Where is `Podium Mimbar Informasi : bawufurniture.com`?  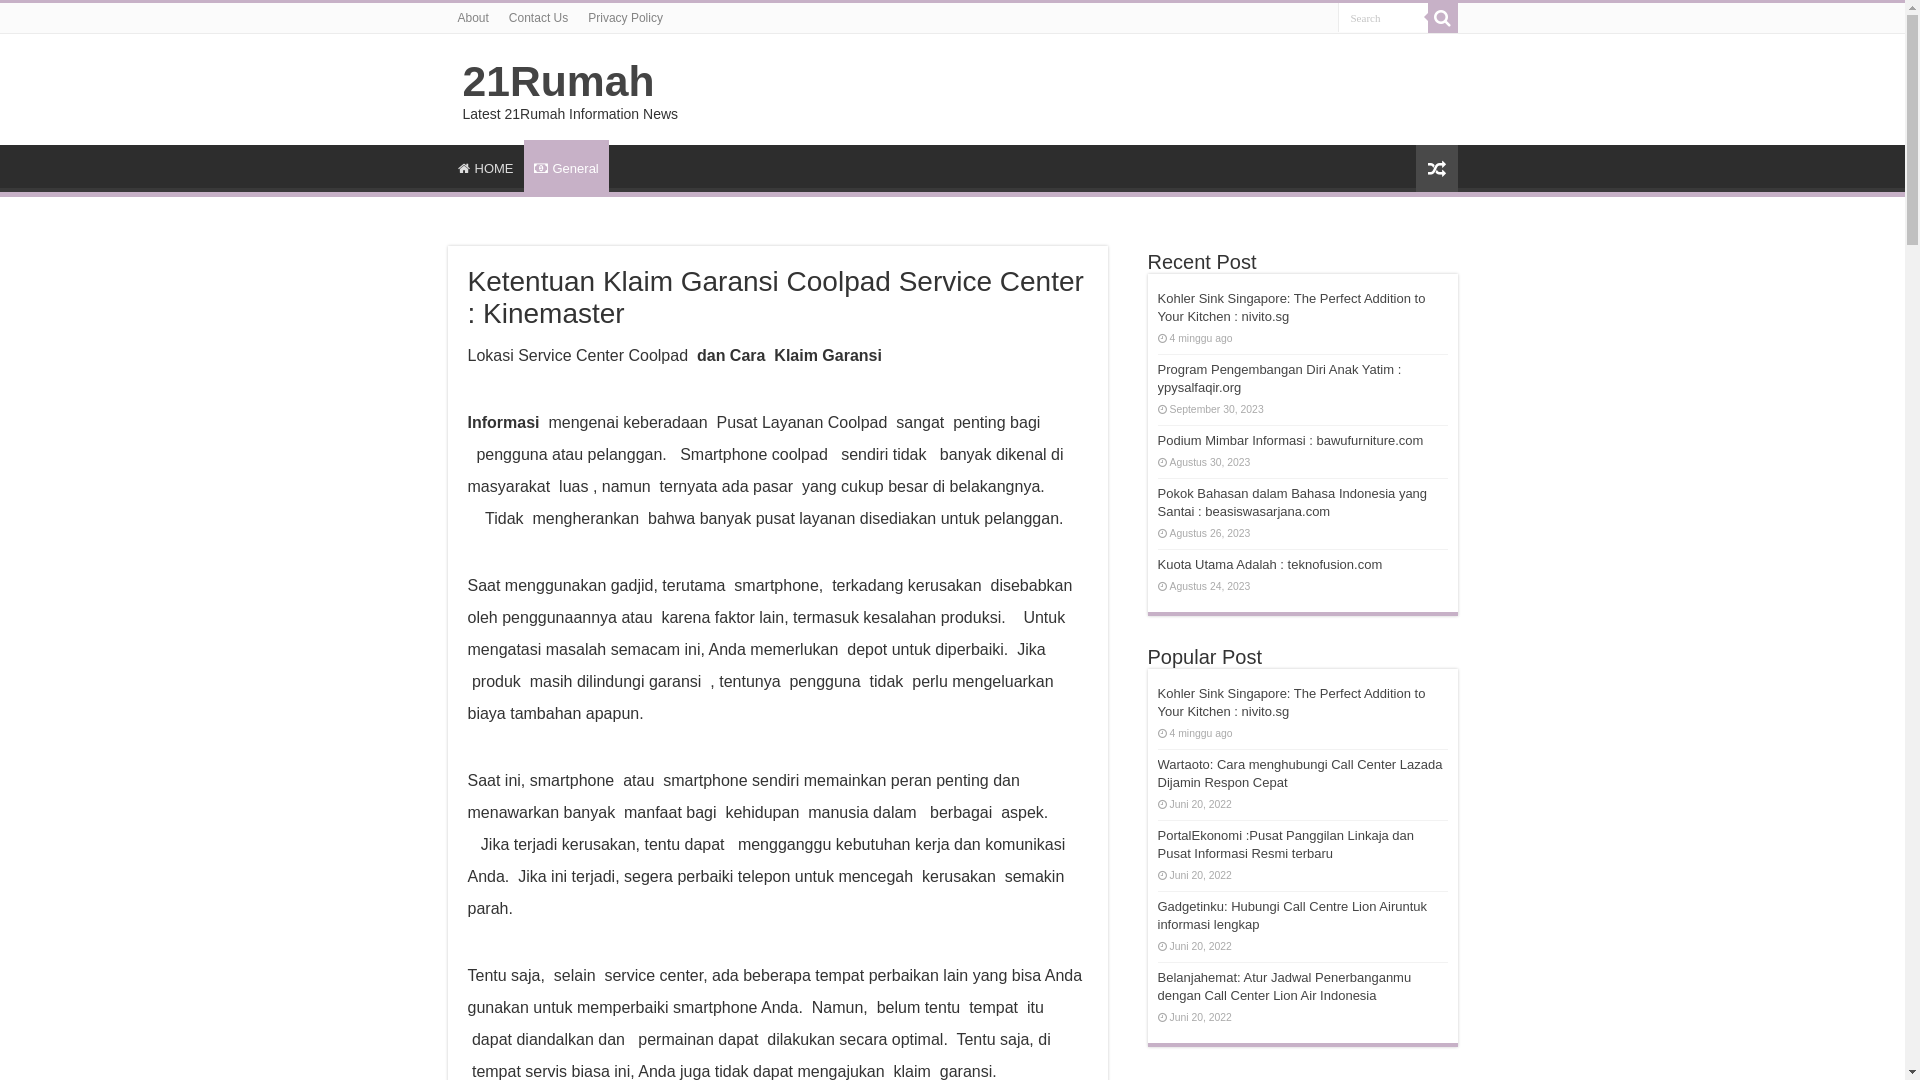
Podium Mimbar Informasi : bawufurniture.com is located at coordinates (1291, 440).